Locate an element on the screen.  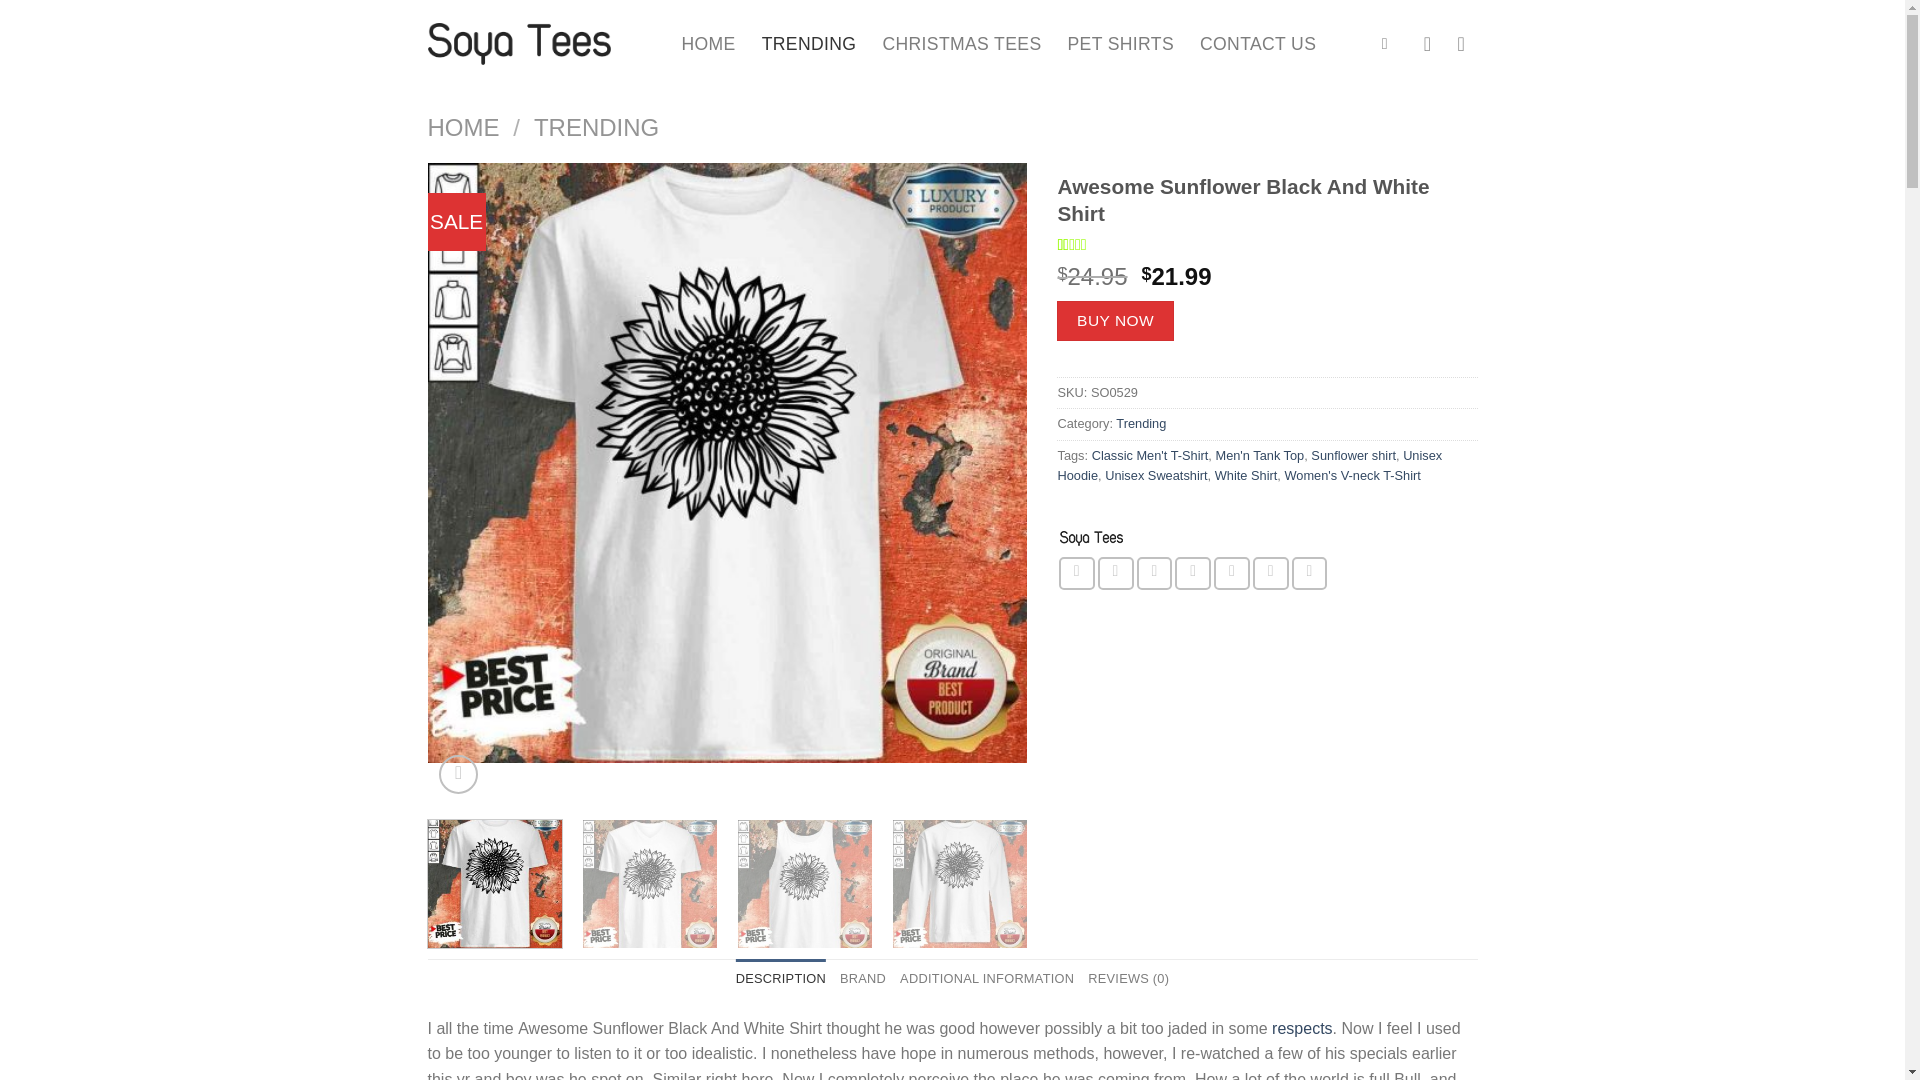
Classic Men't T-Shirt is located at coordinates (1120, 43).